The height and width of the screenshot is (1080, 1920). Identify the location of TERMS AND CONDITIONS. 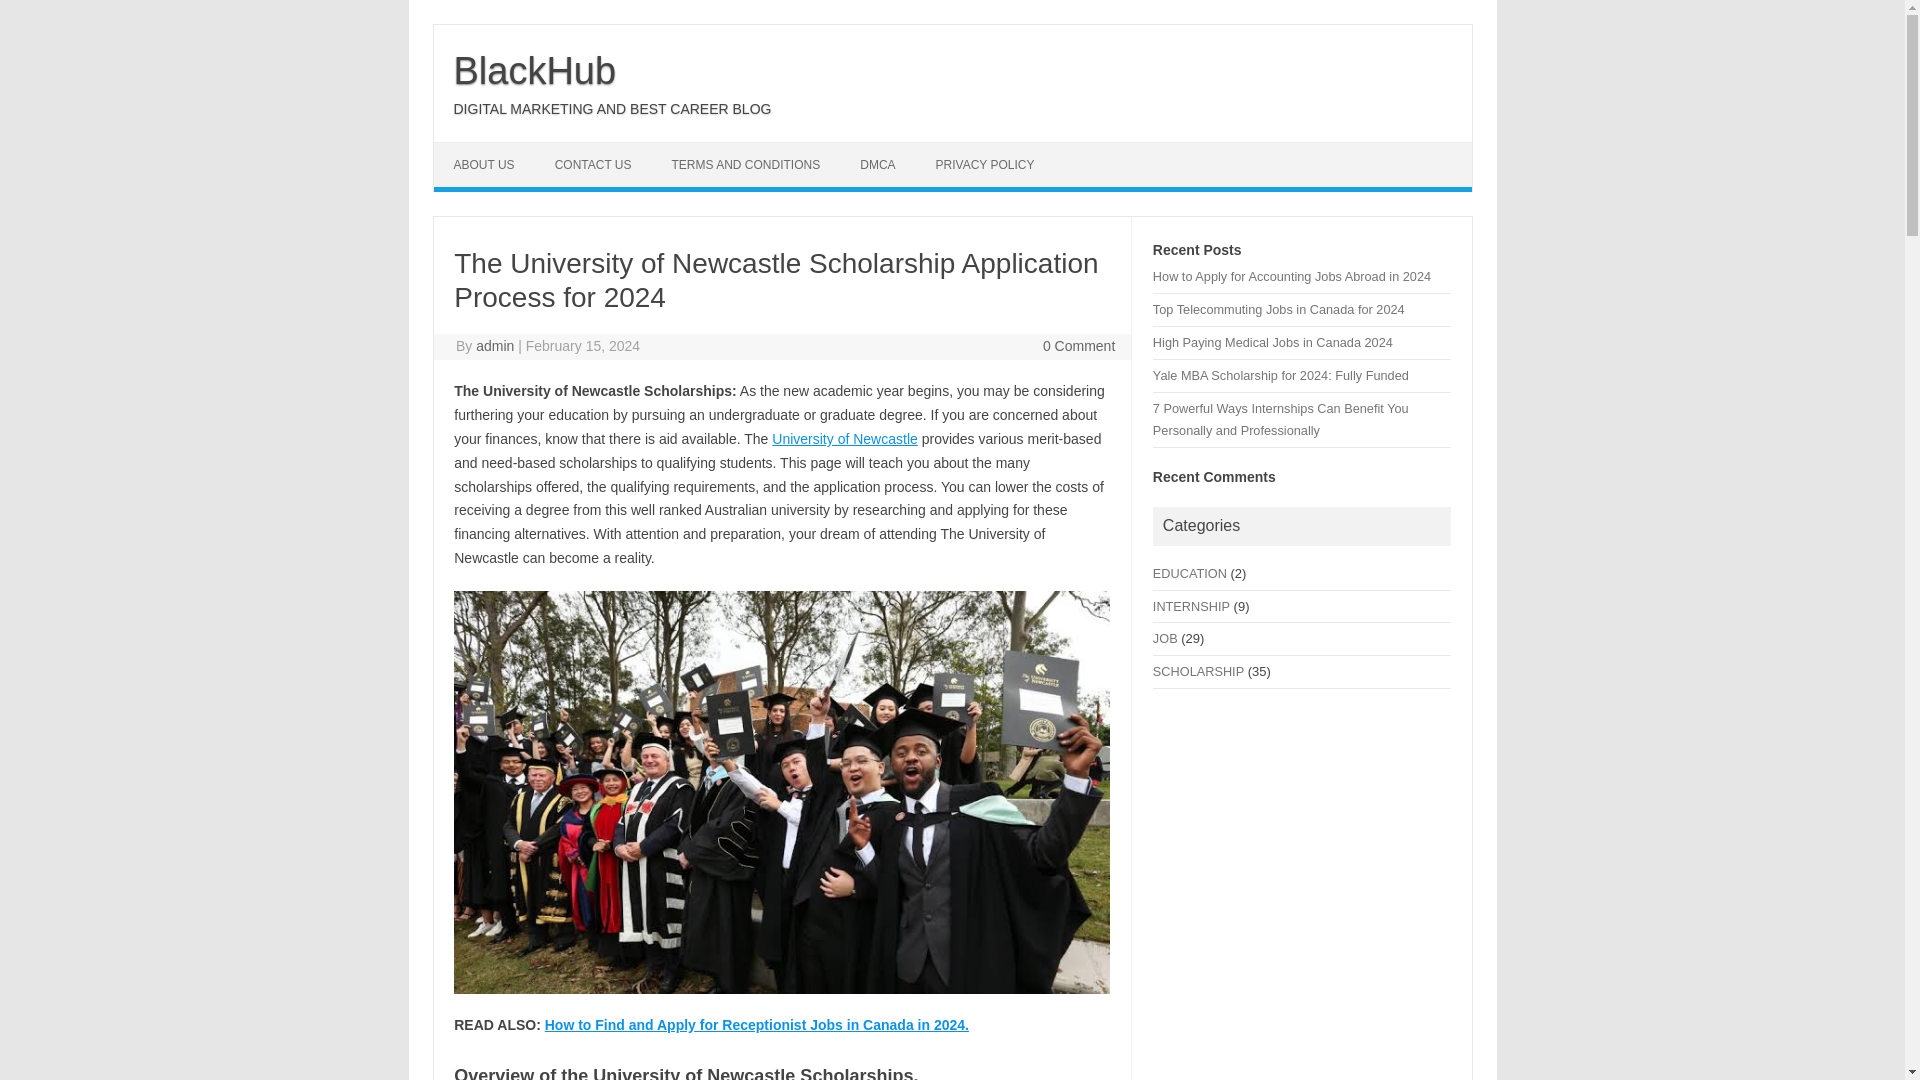
(746, 164).